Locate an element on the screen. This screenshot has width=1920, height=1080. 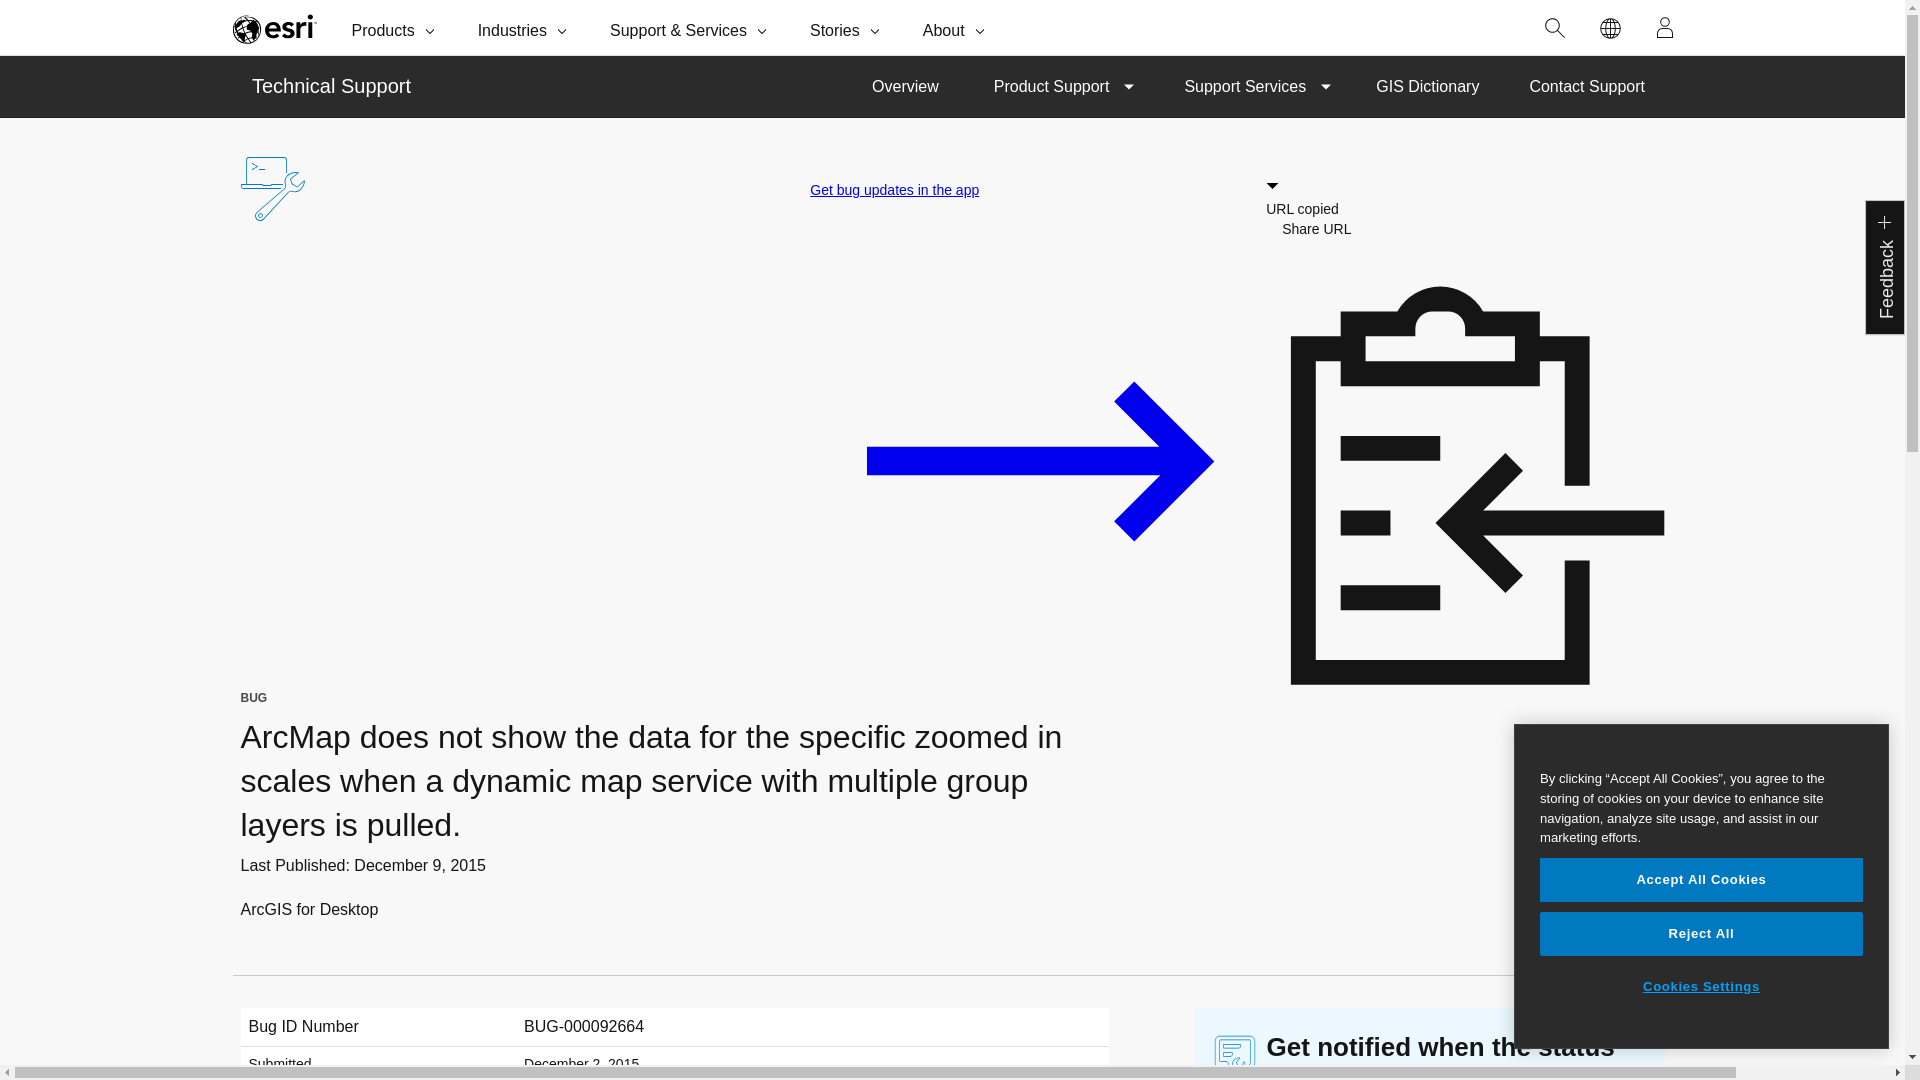
Products is located at coordinates (395, 28).